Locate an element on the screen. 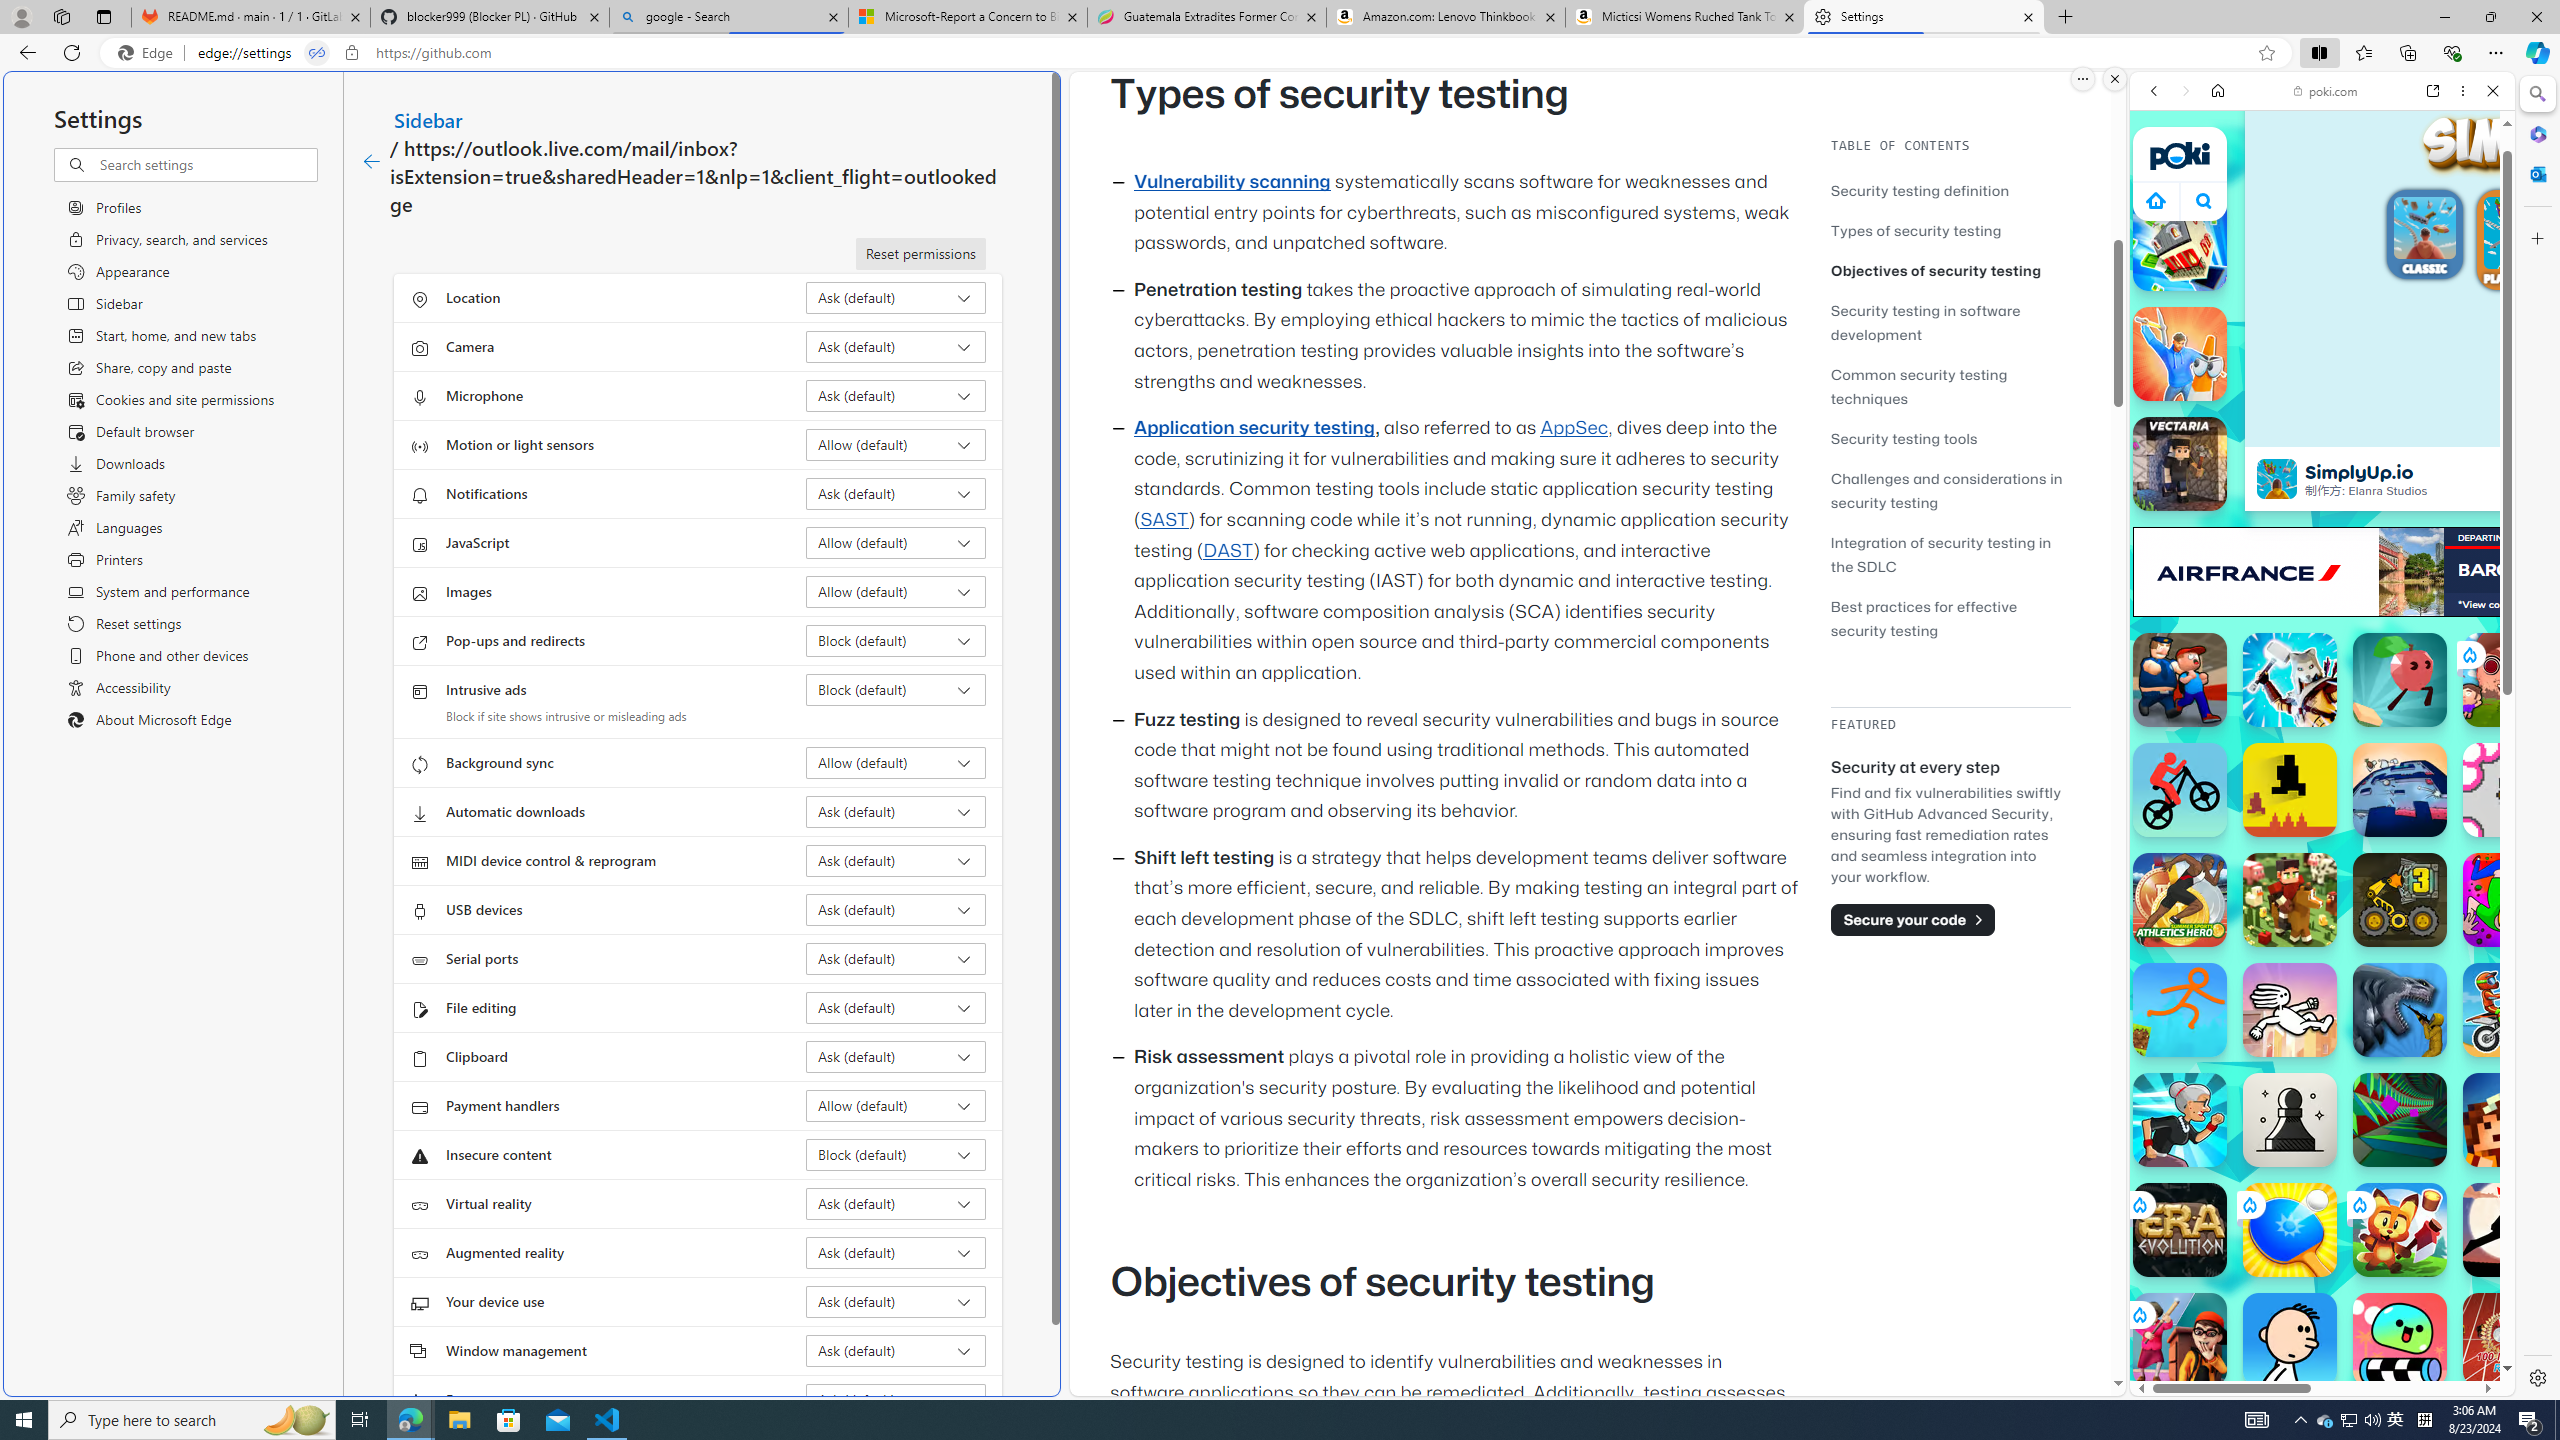 The image size is (2560, 1440). Background sync Allow (default) is located at coordinates (896, 763).